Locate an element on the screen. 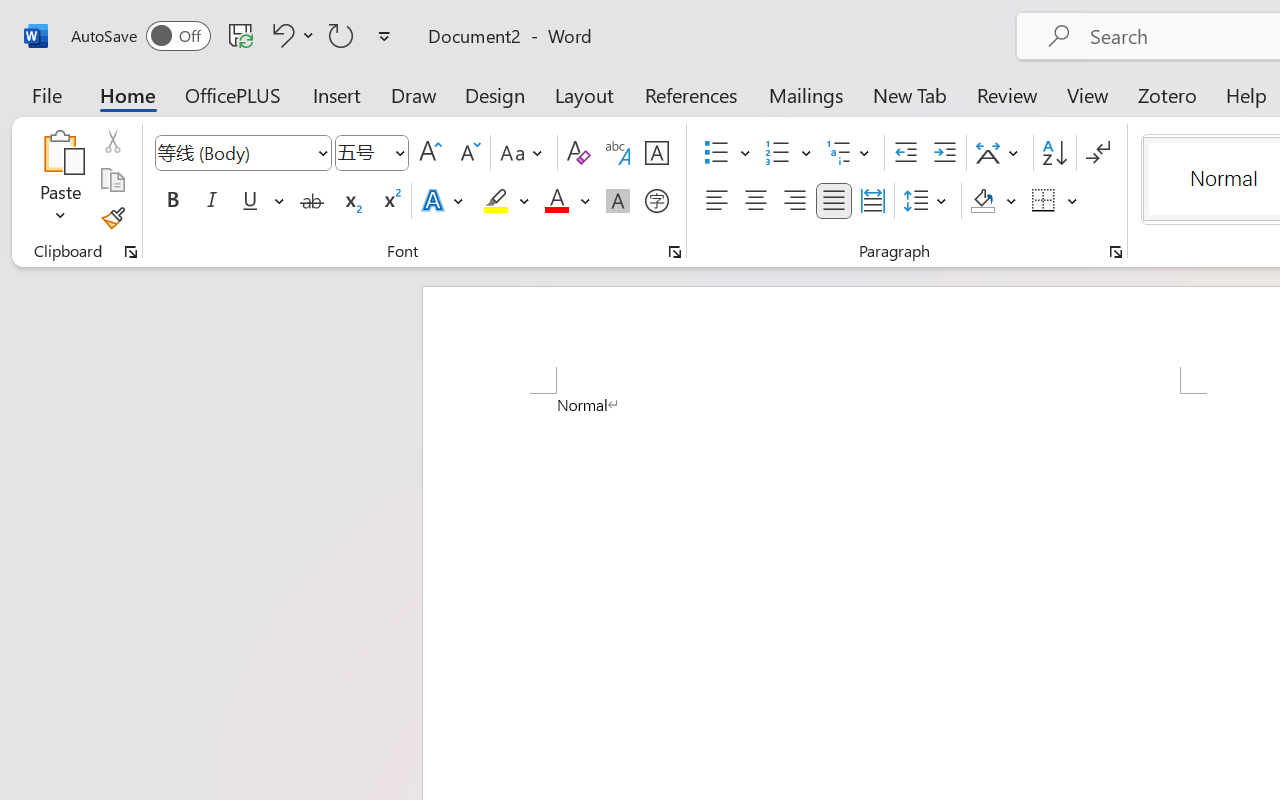 The image size is (1280, 800). Zotero is located at coordinates (1166, 94).